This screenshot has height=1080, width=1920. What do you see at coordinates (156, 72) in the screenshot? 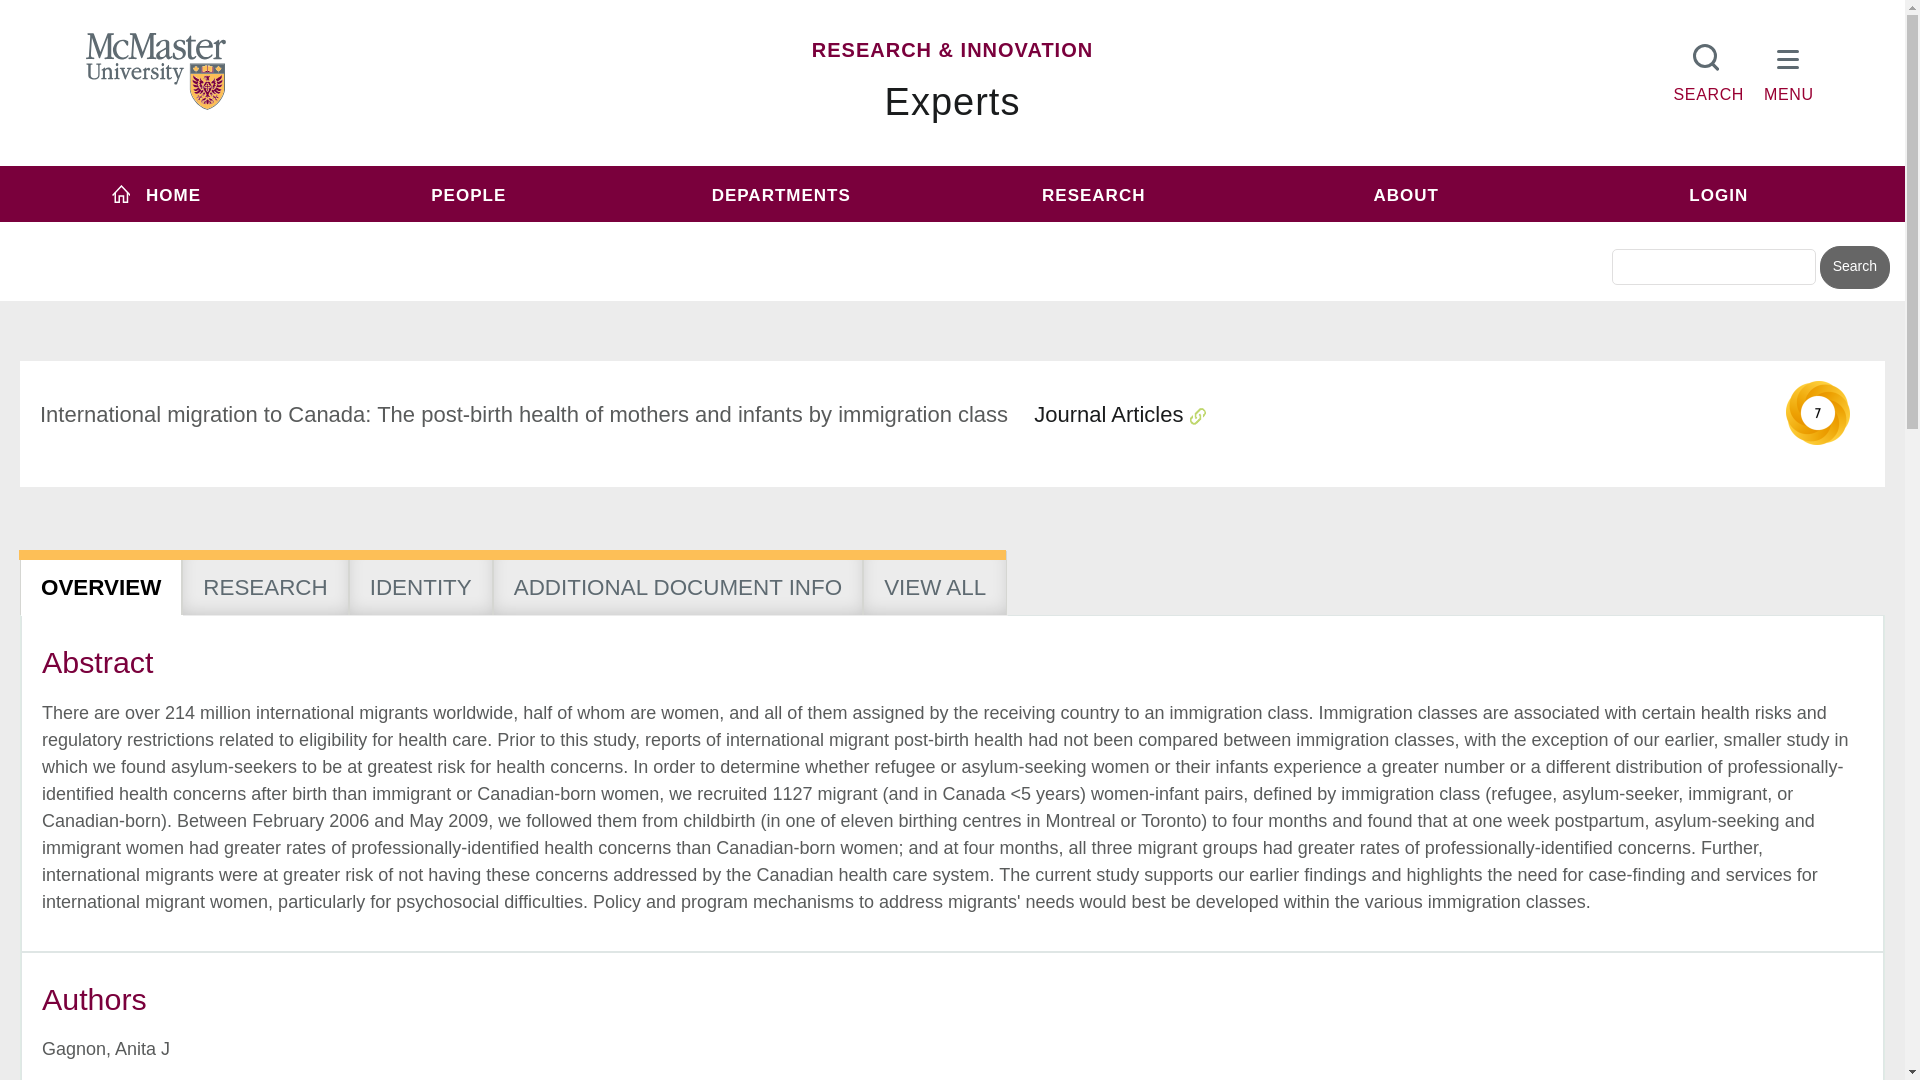
I see `McMaster Univeristy Logo` at bounding box center [156, 72].